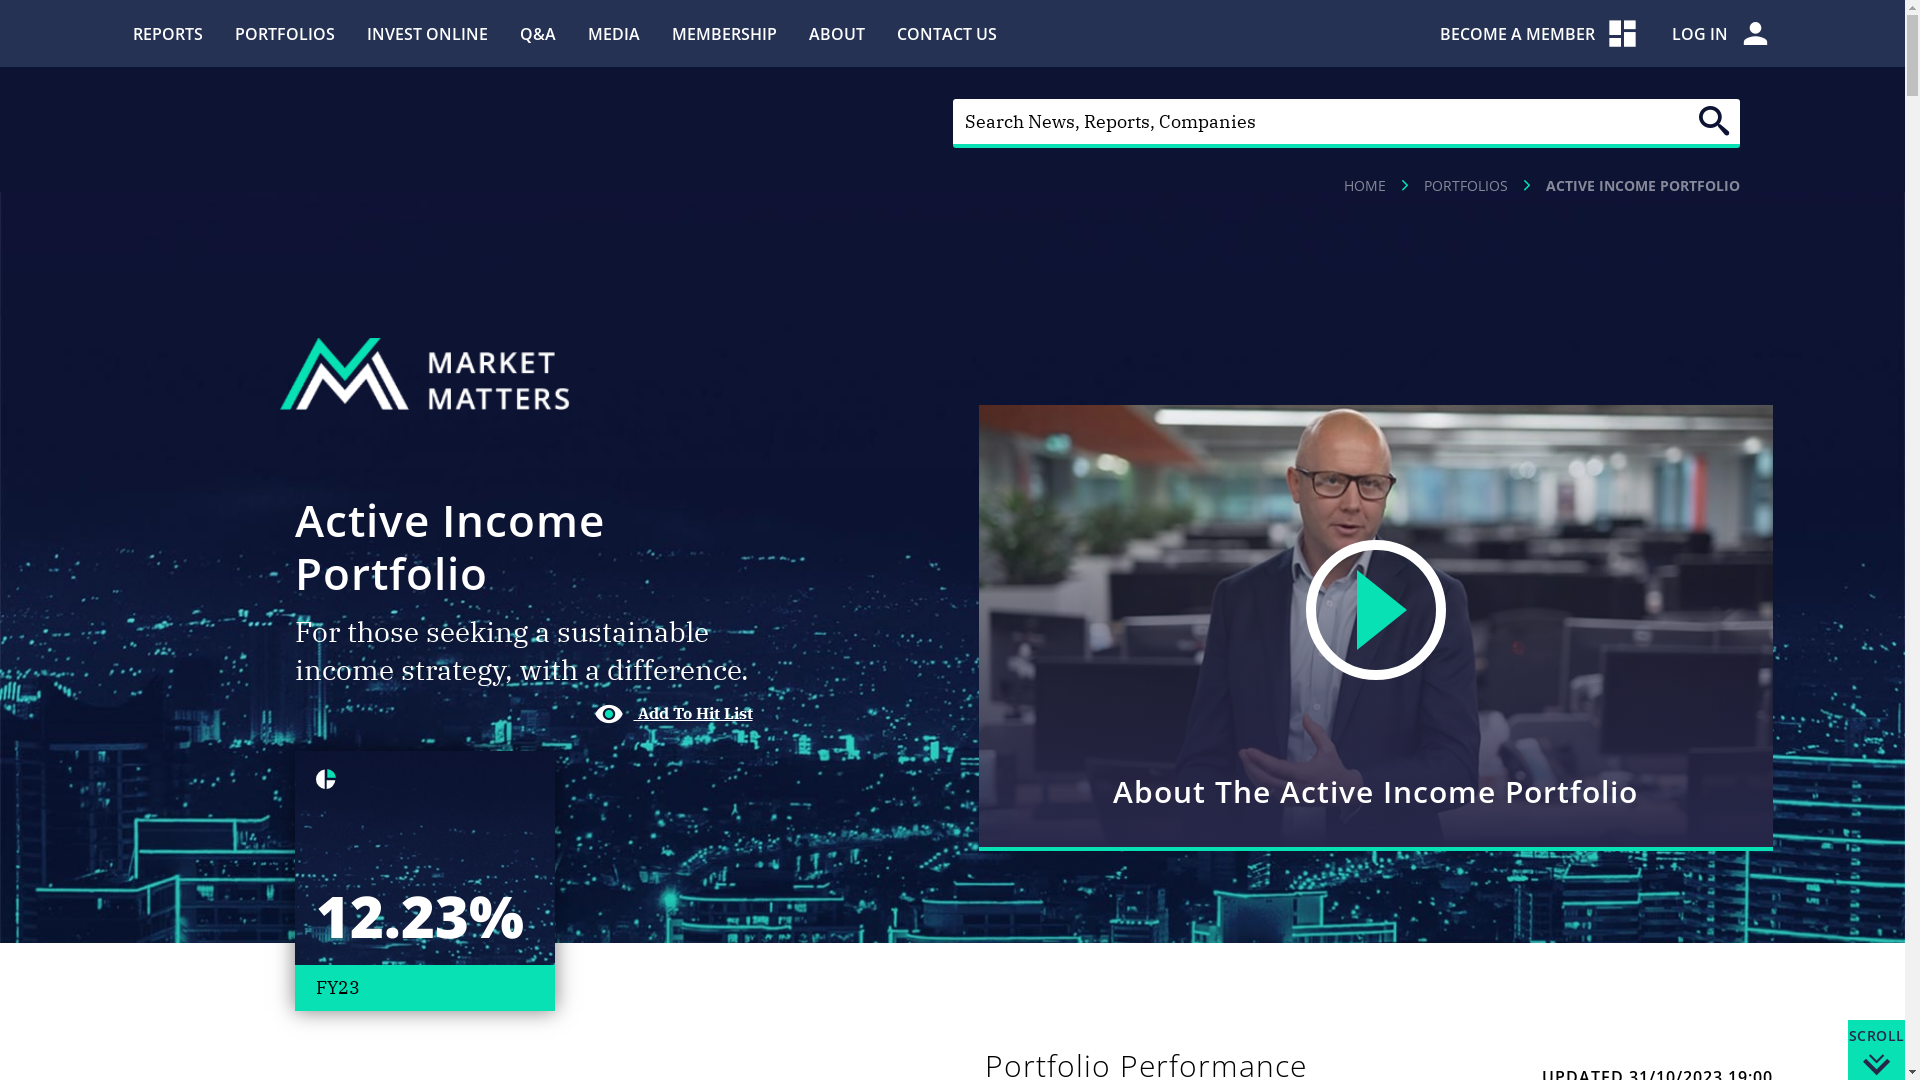  I want to click on MEMBERSHIP, so click(724, 33).